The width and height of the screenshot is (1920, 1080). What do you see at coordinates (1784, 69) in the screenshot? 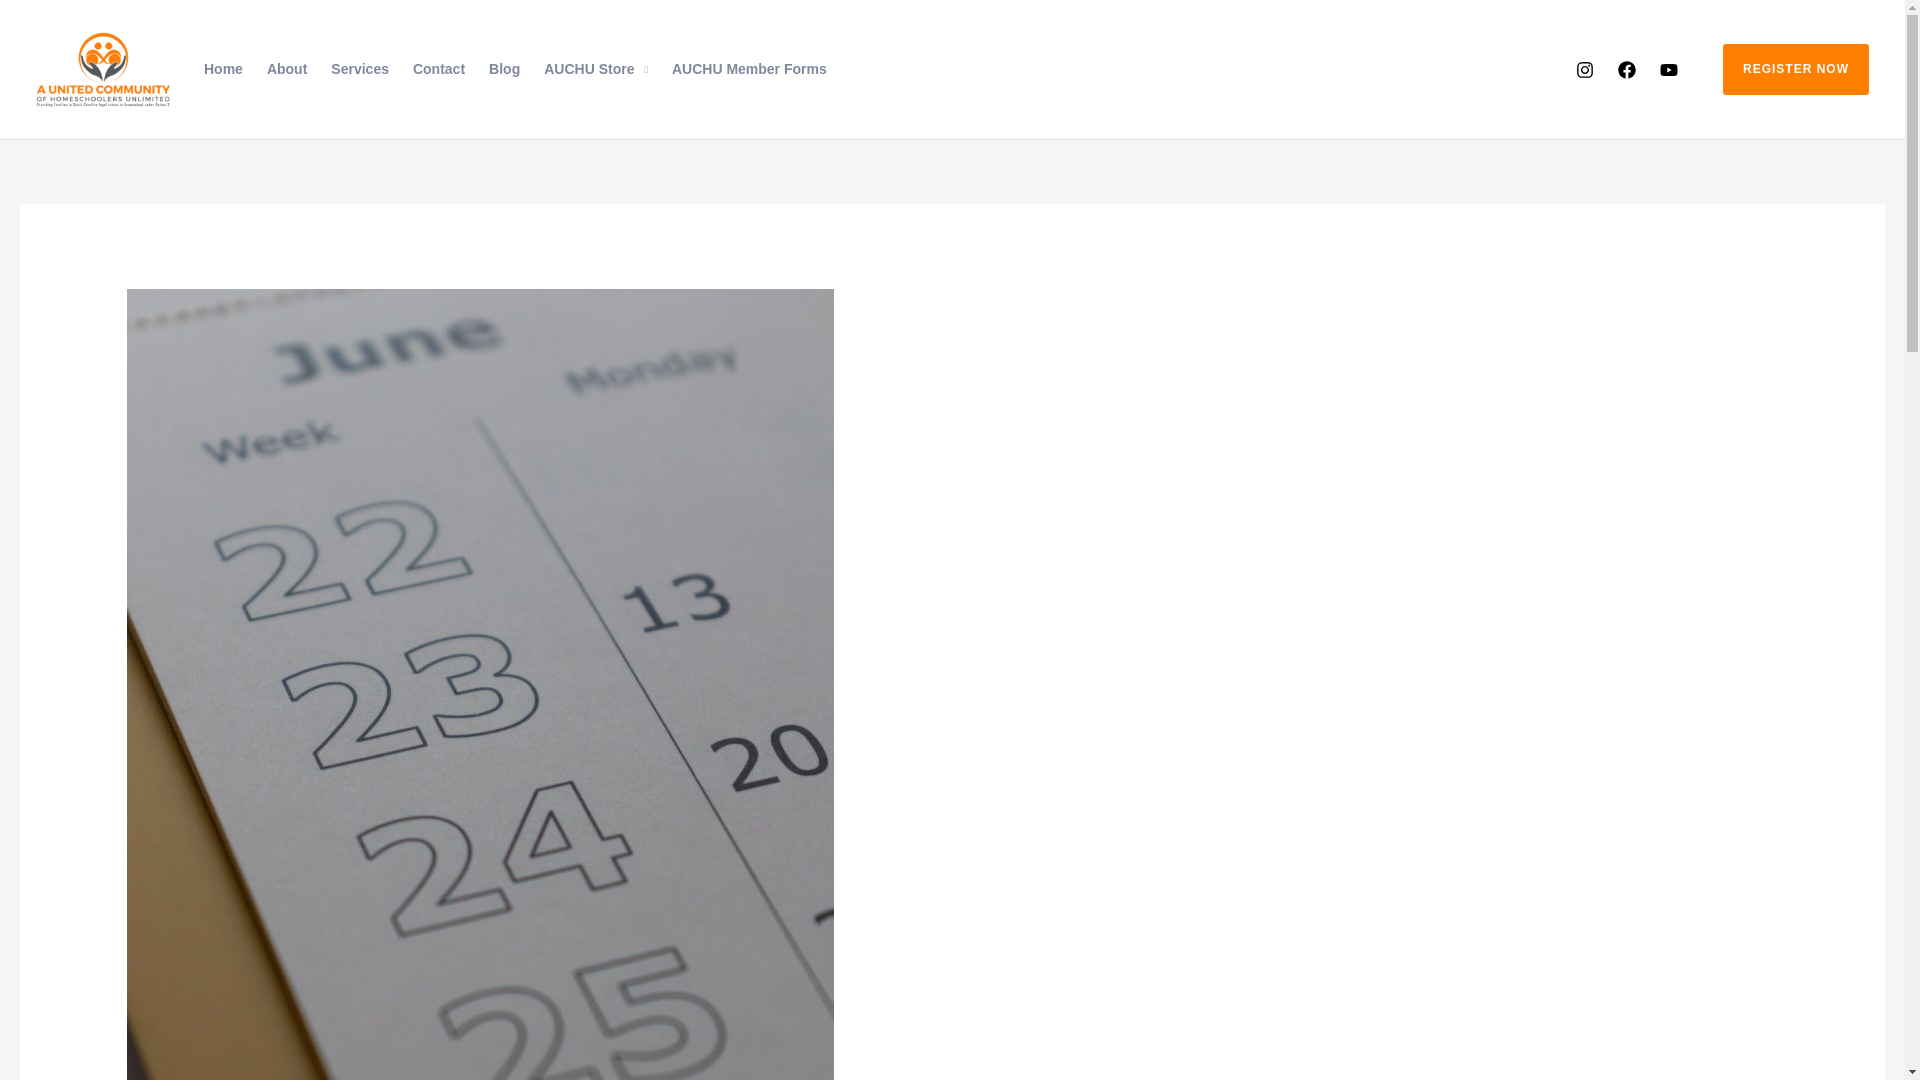
I see `REGISTER NOW` at bounding box center [1784, 69].